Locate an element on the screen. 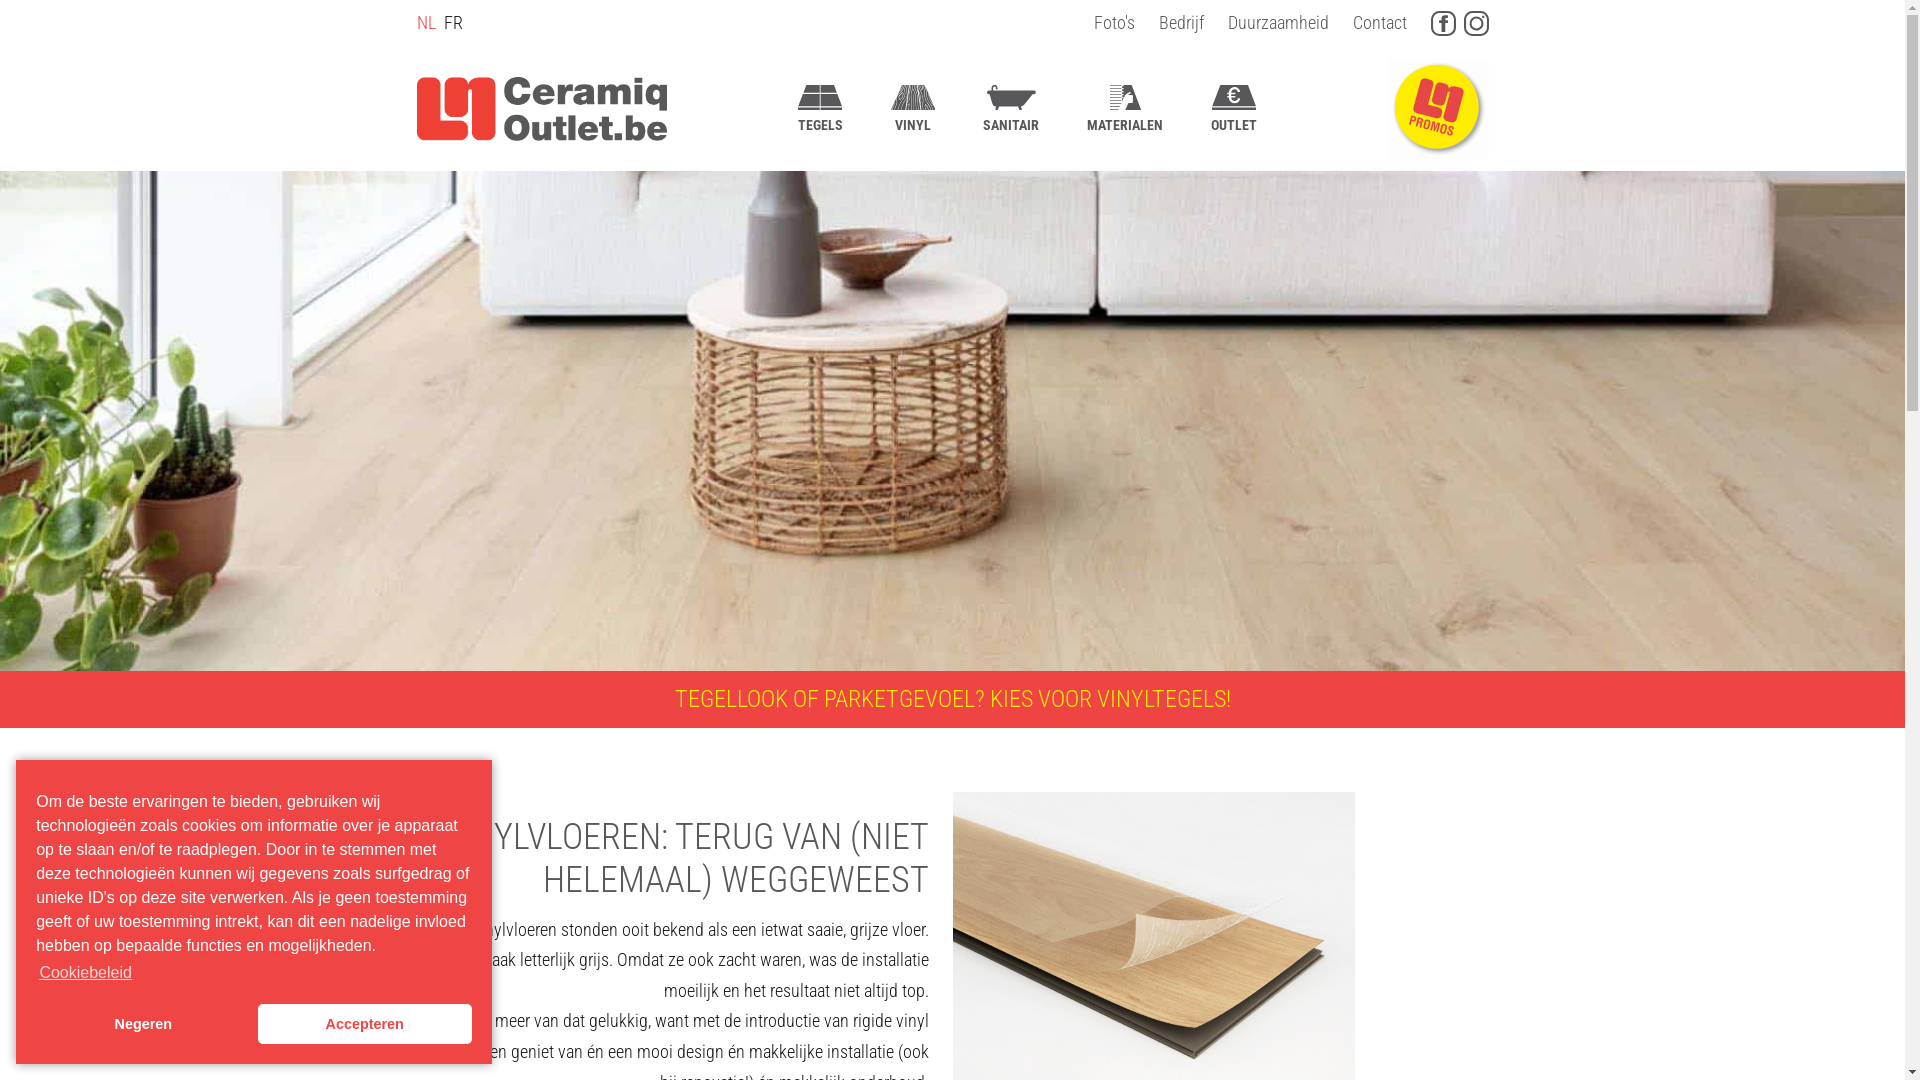 This screenshot has height=1080, width=1920. Foto's is located at coordinates (1114, 23).